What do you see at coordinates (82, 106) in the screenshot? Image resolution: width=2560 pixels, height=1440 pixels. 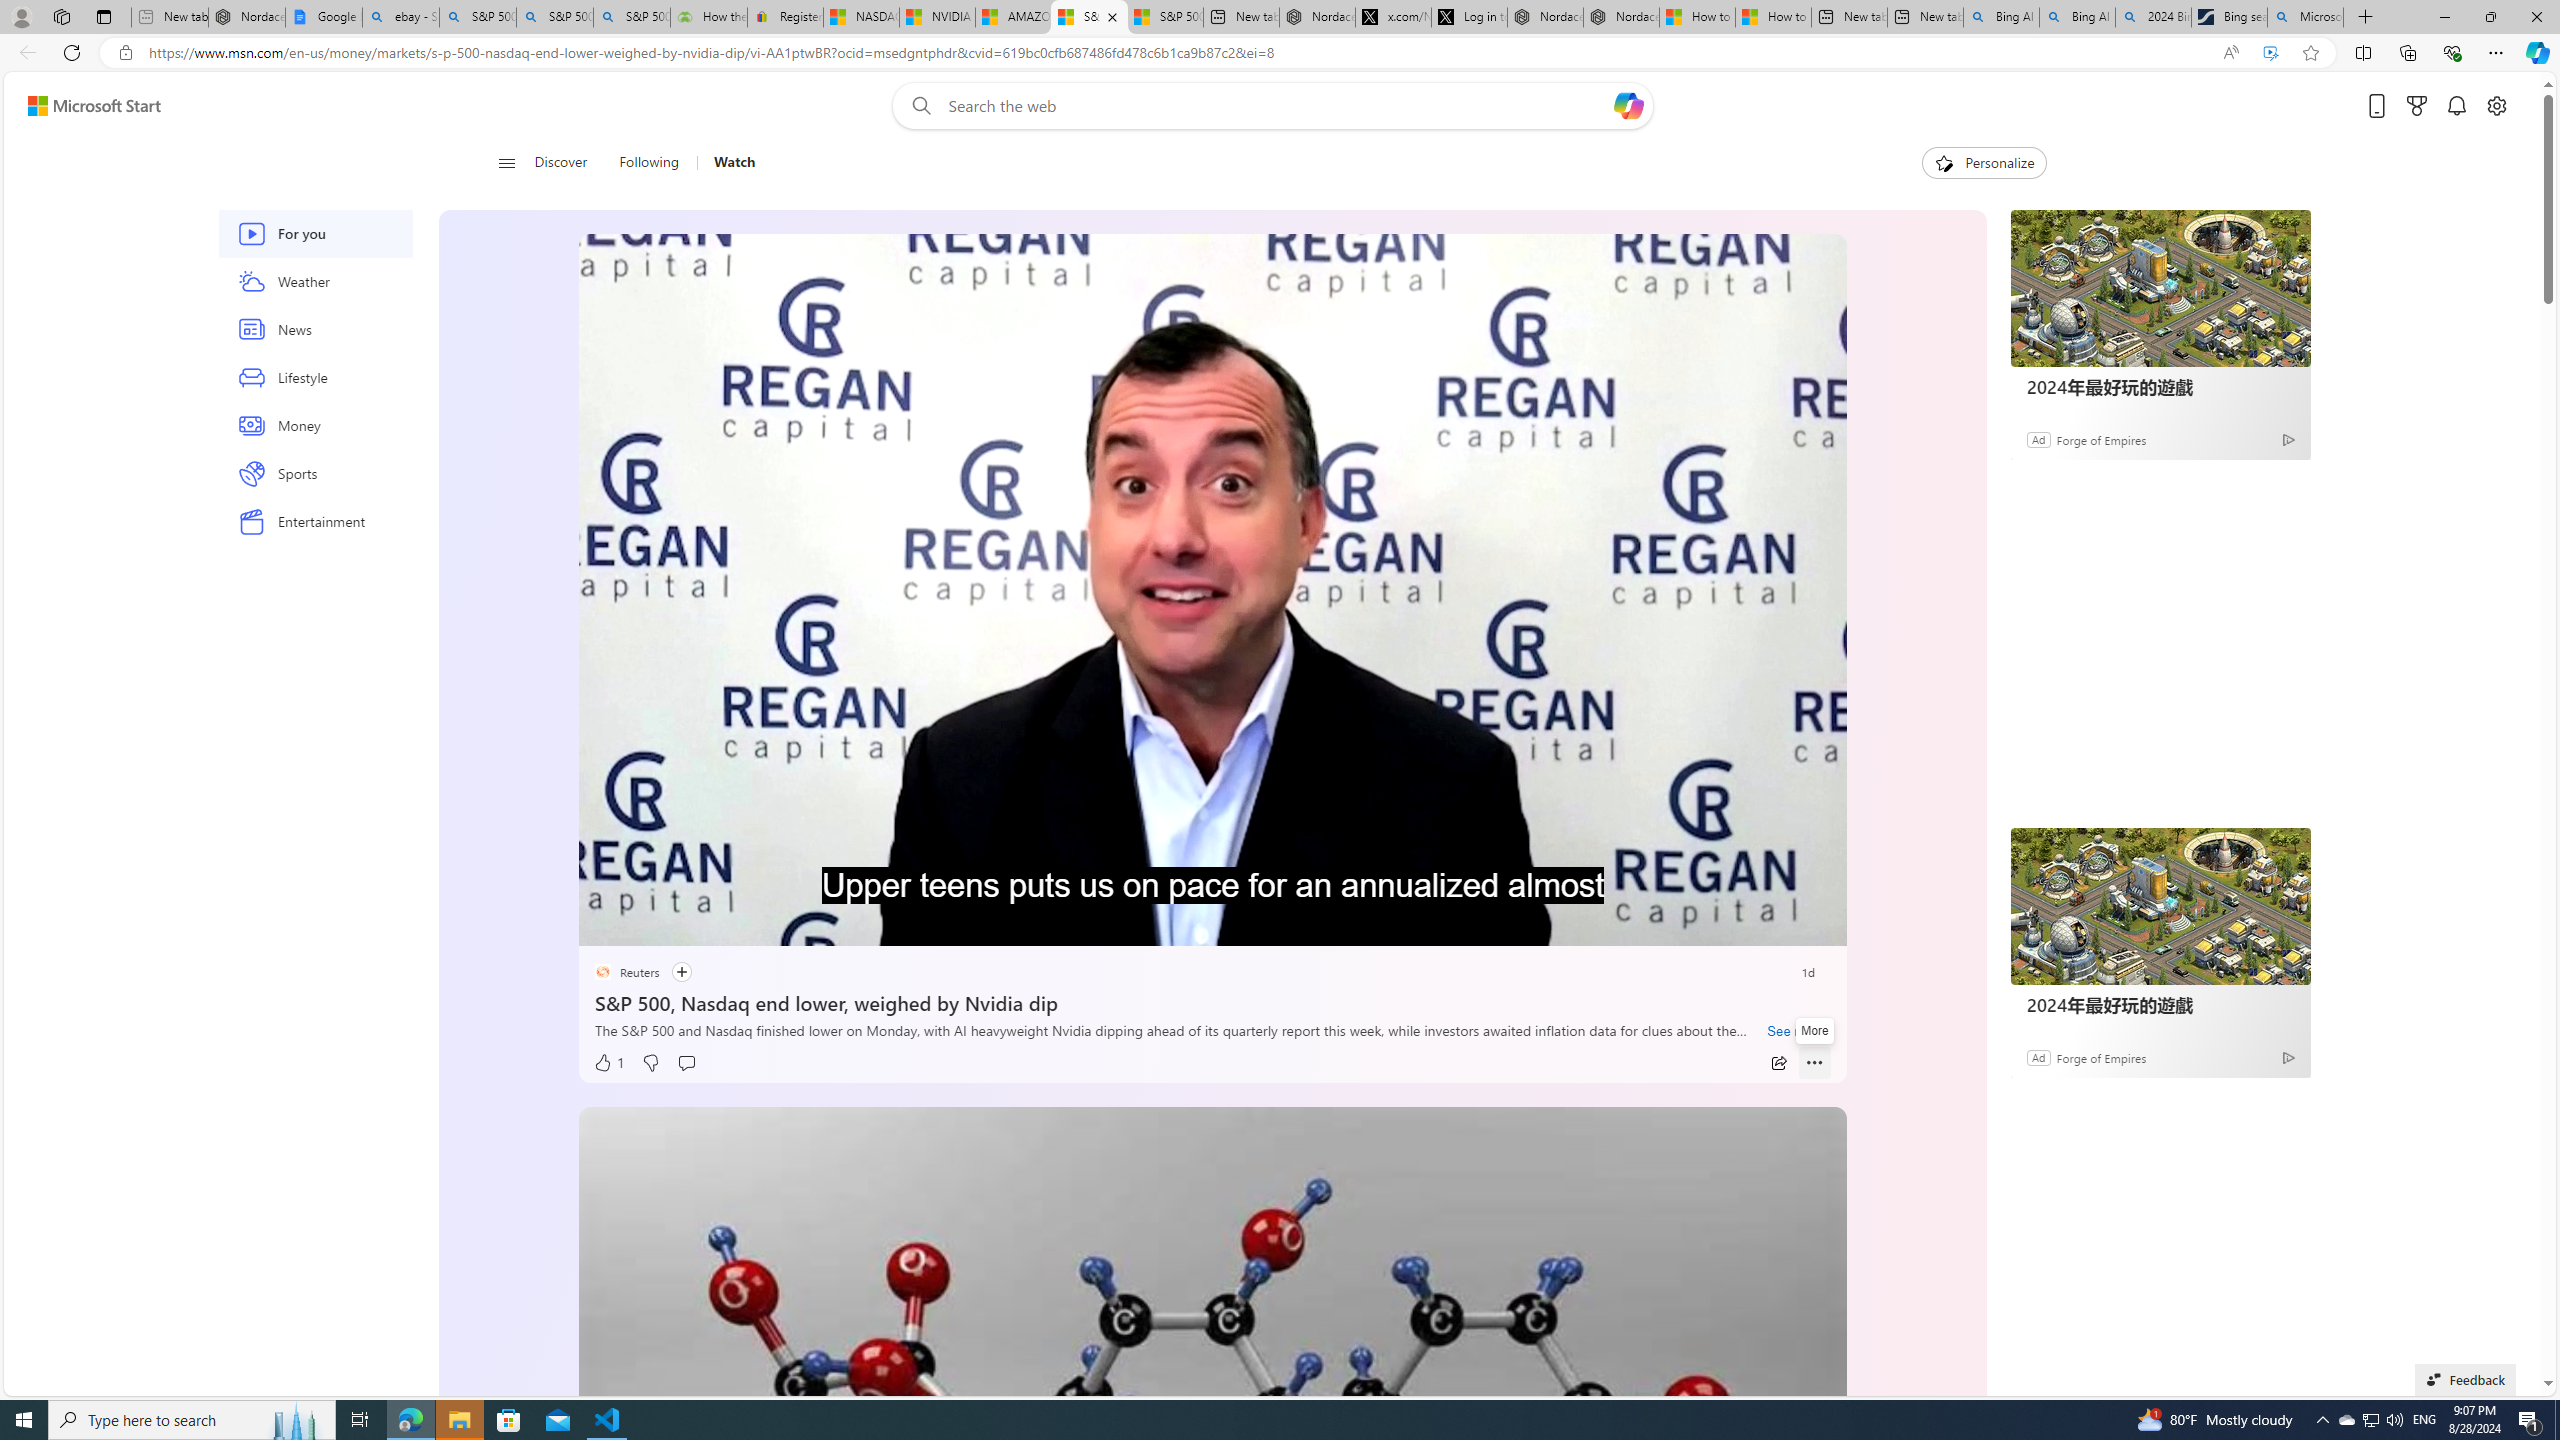 I see `Skip to footer` at bounding box center [82, 106].